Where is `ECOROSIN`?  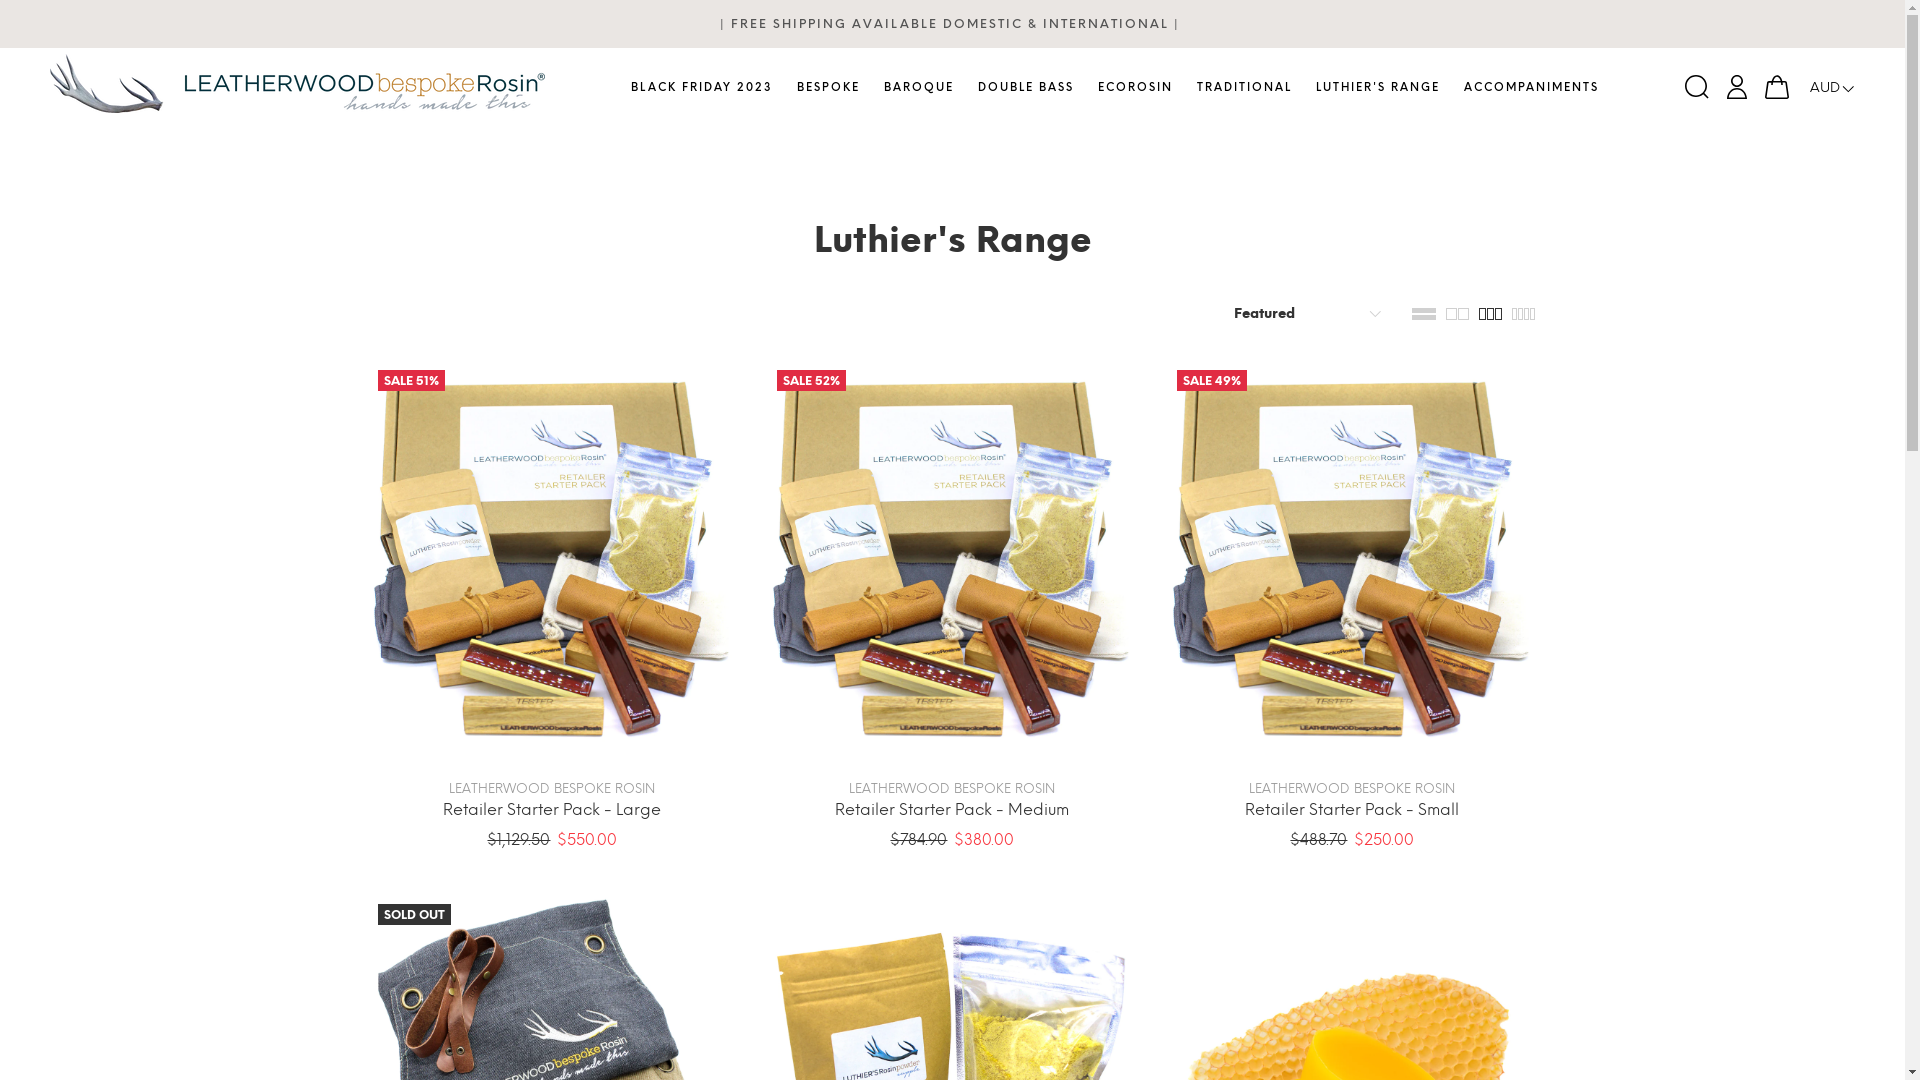
ECOROSIN is located at coordinates (1136, 88).